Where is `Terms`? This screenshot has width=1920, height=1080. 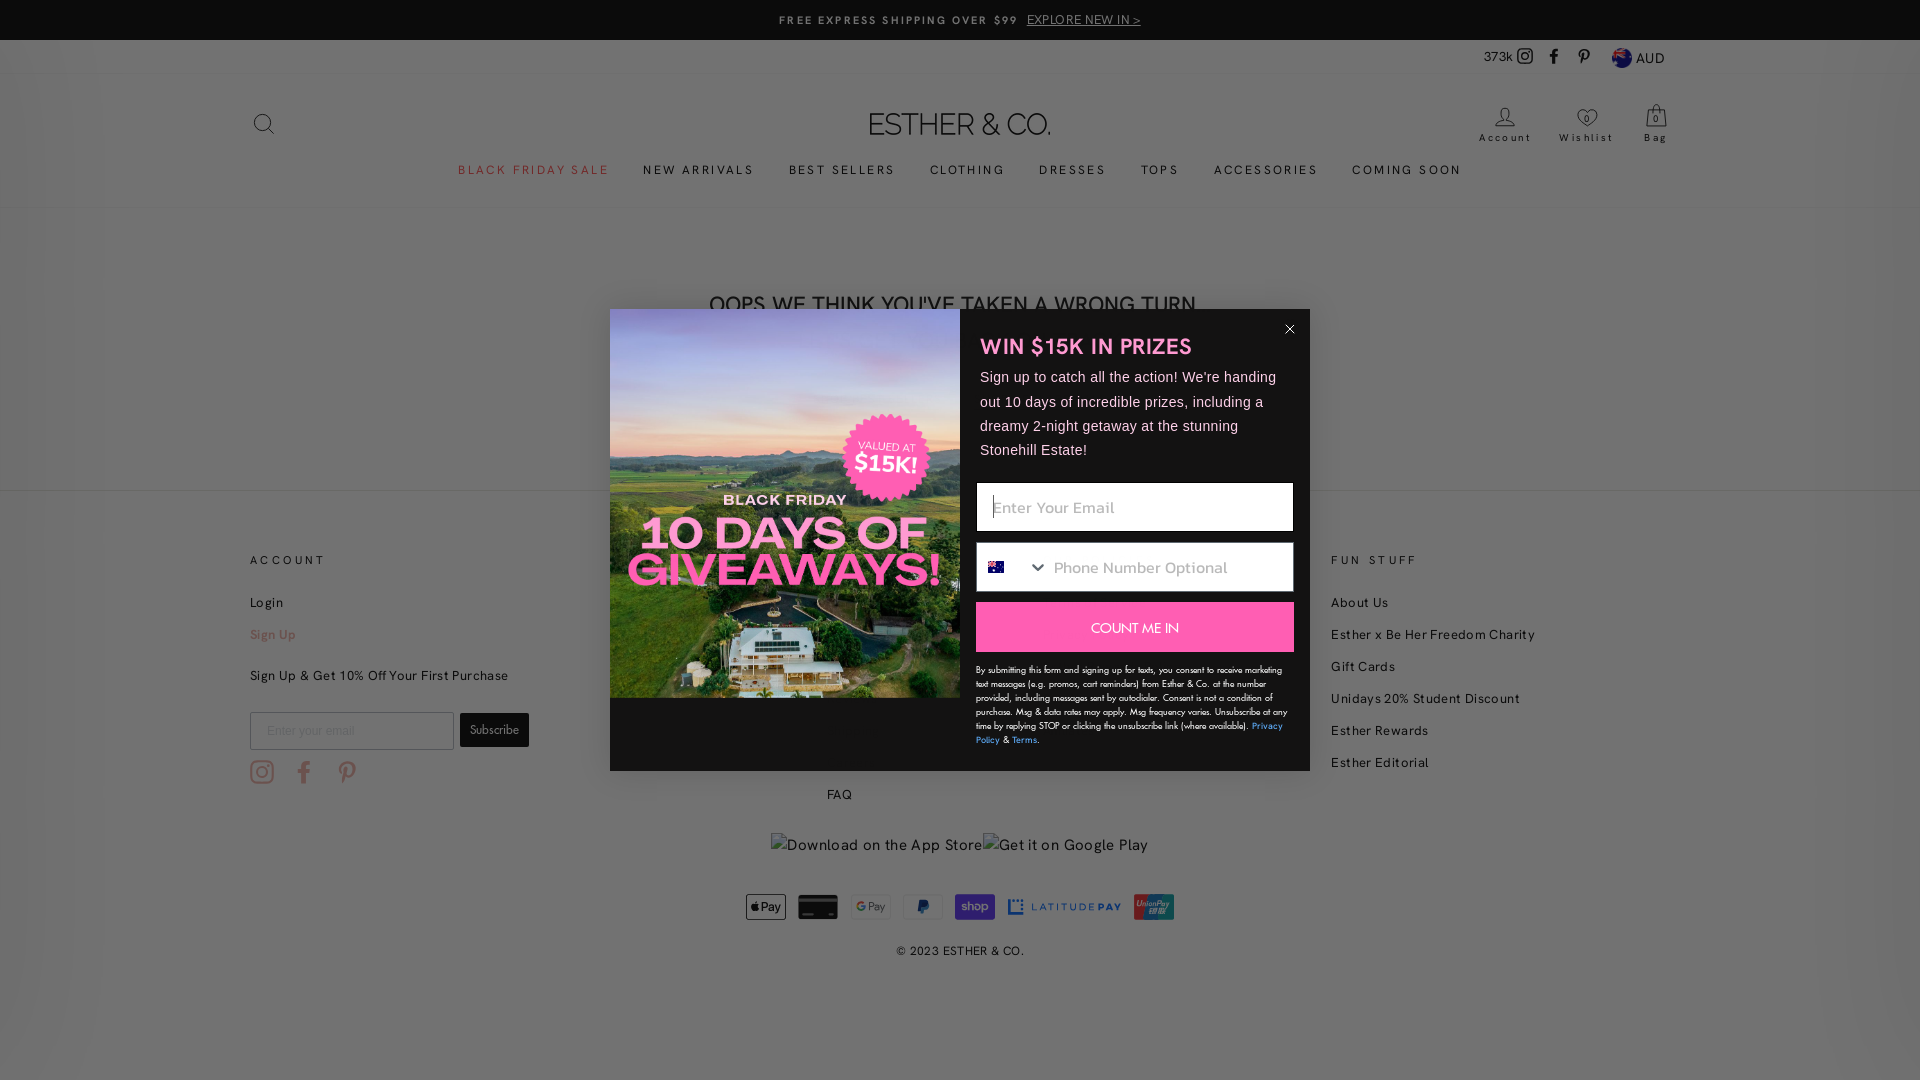 Terms is located at coordinates (1024, 740).